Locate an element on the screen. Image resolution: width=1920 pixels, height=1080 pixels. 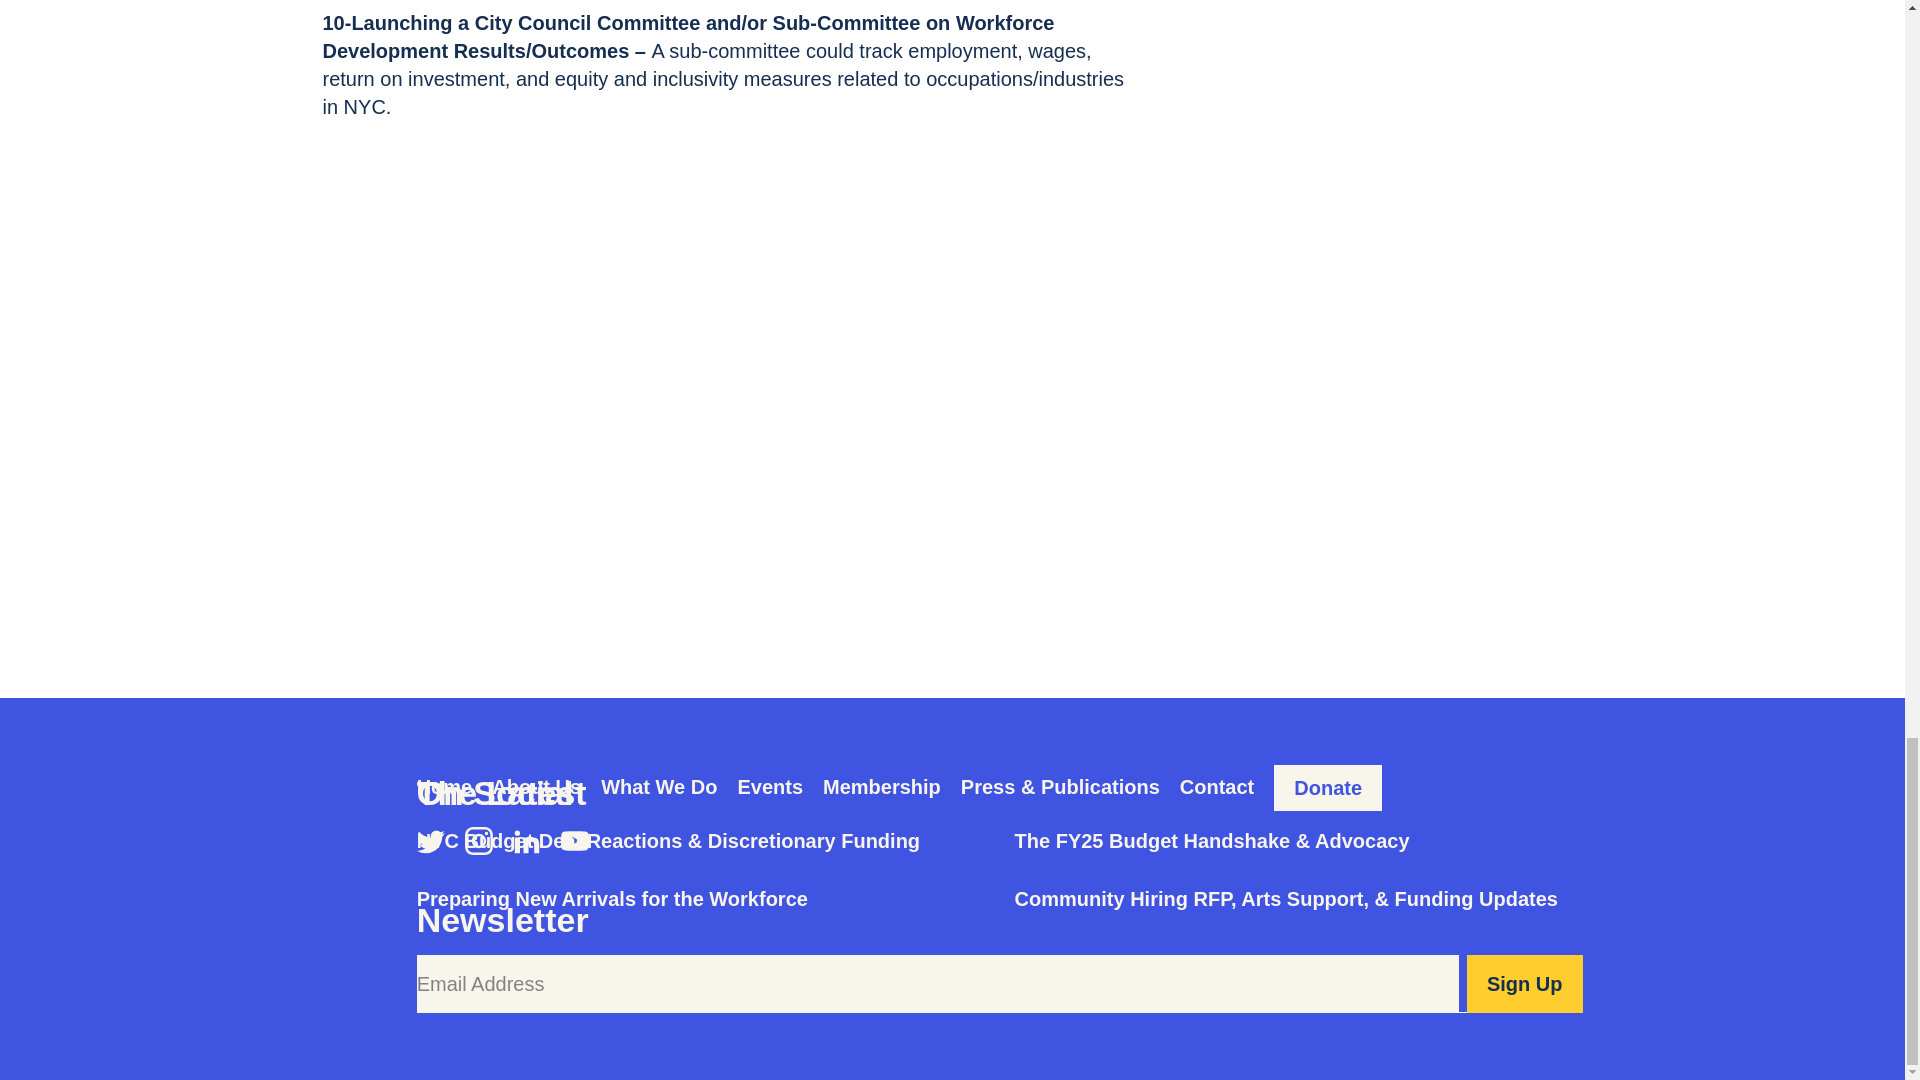
Events is located at coordinates (770, 787).